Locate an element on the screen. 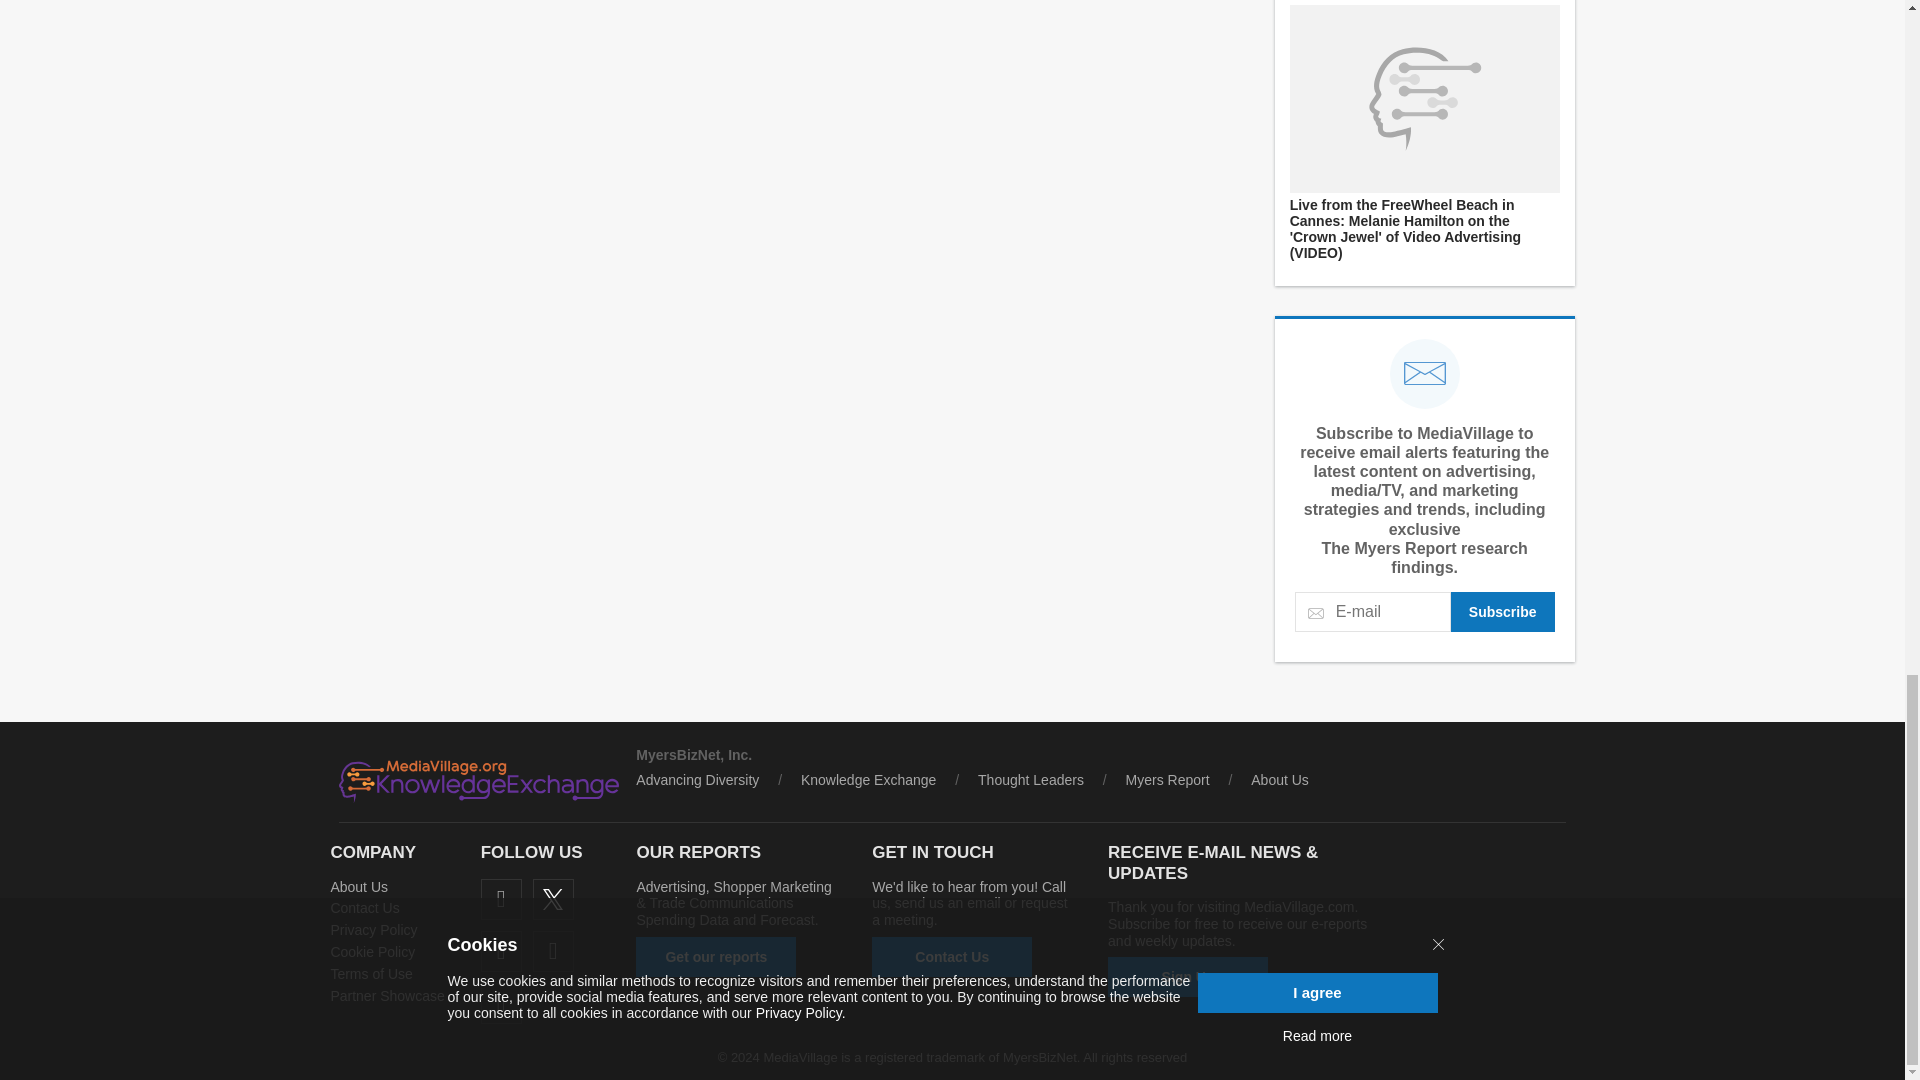 The width and height of the screenshot is (1920, 1080). Follow us on Instagram is located at coordinates (554, 951).